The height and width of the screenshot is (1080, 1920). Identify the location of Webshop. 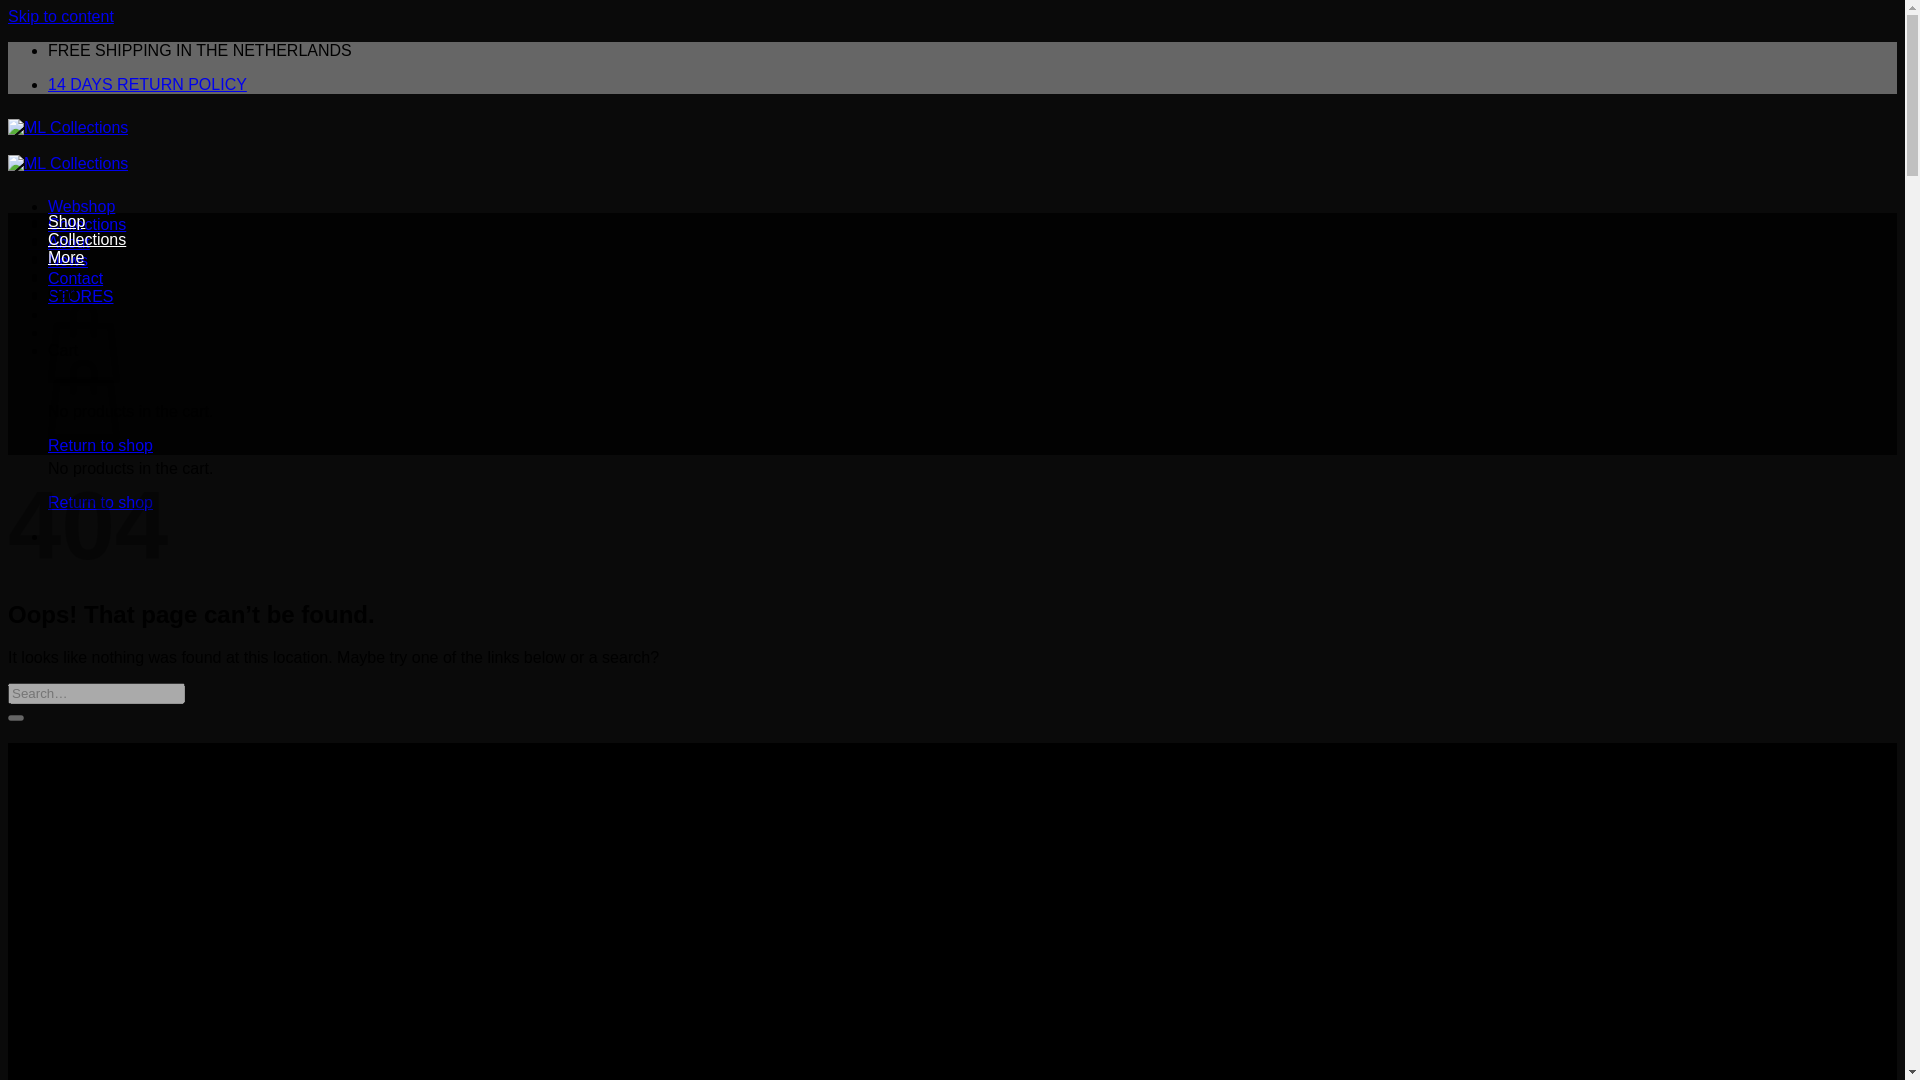
(82, 206).